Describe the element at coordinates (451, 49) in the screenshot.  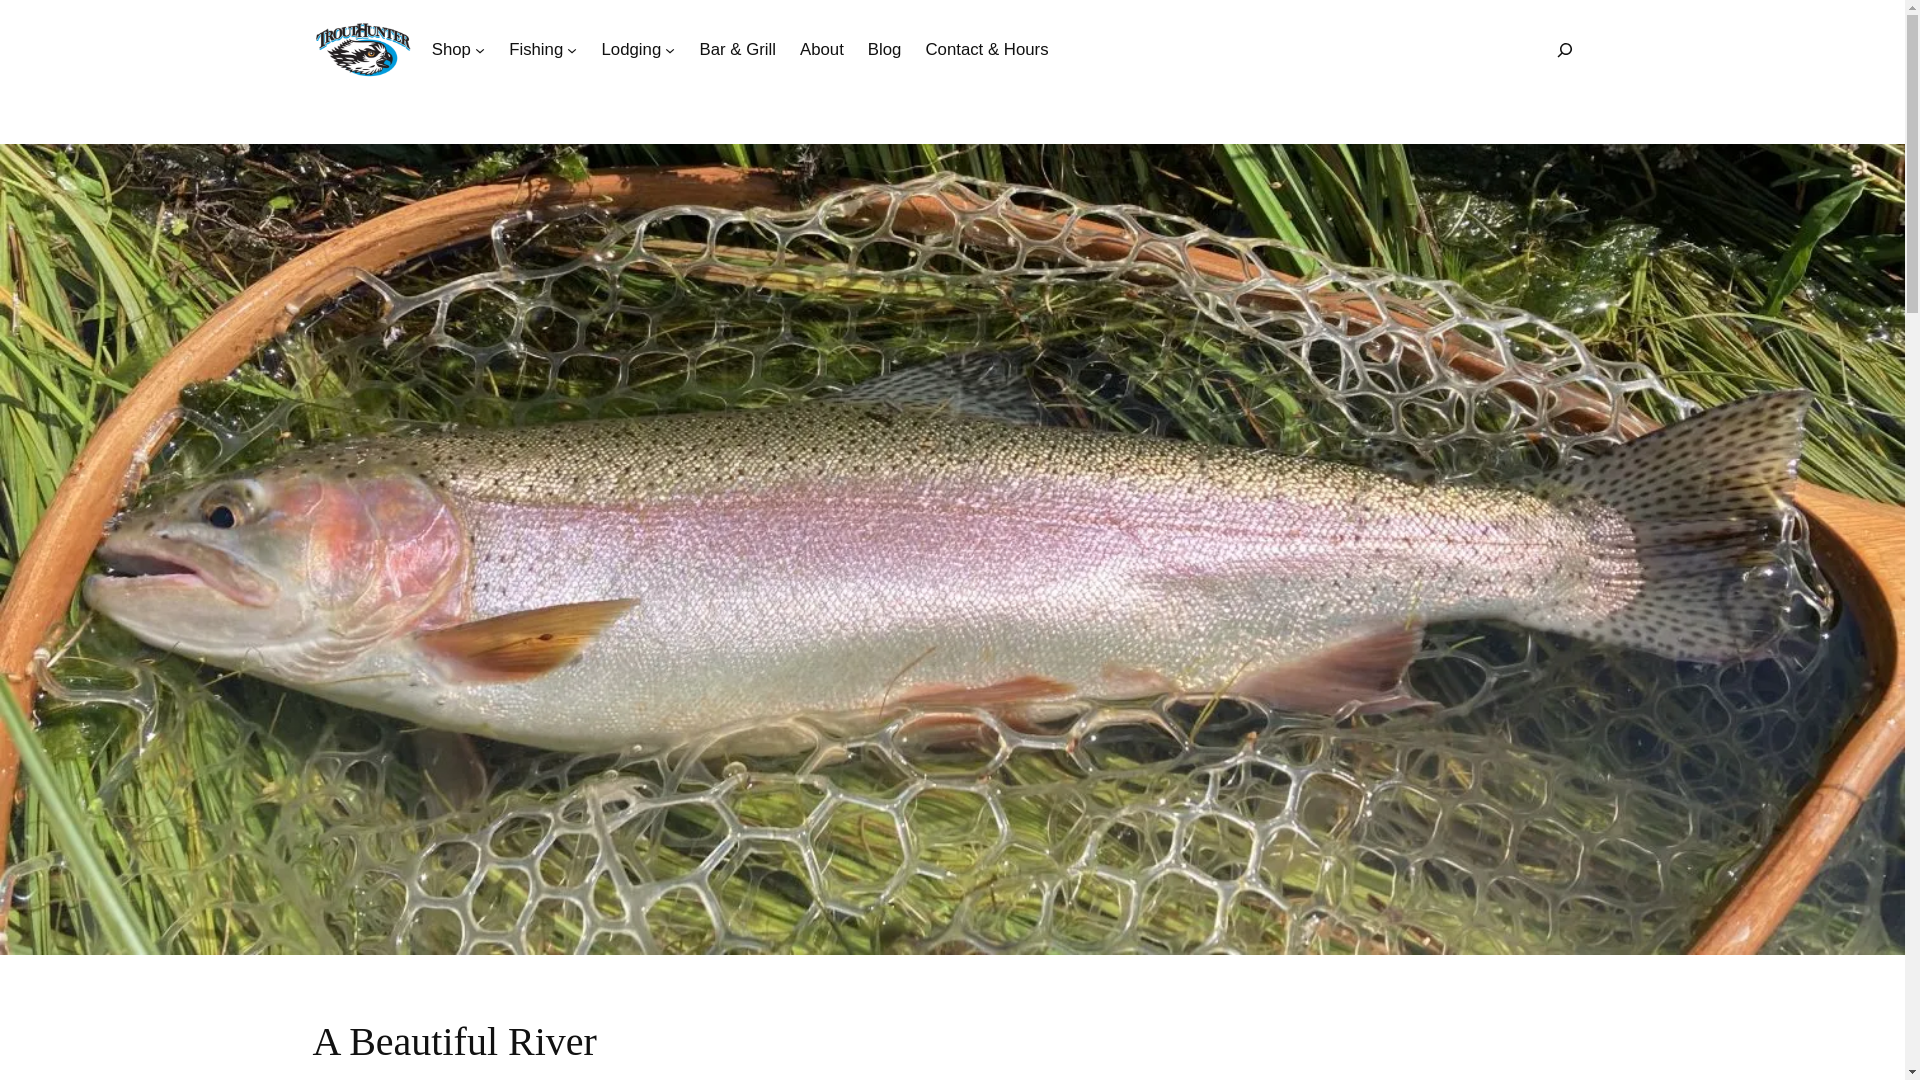
I see `Shop` at that location.